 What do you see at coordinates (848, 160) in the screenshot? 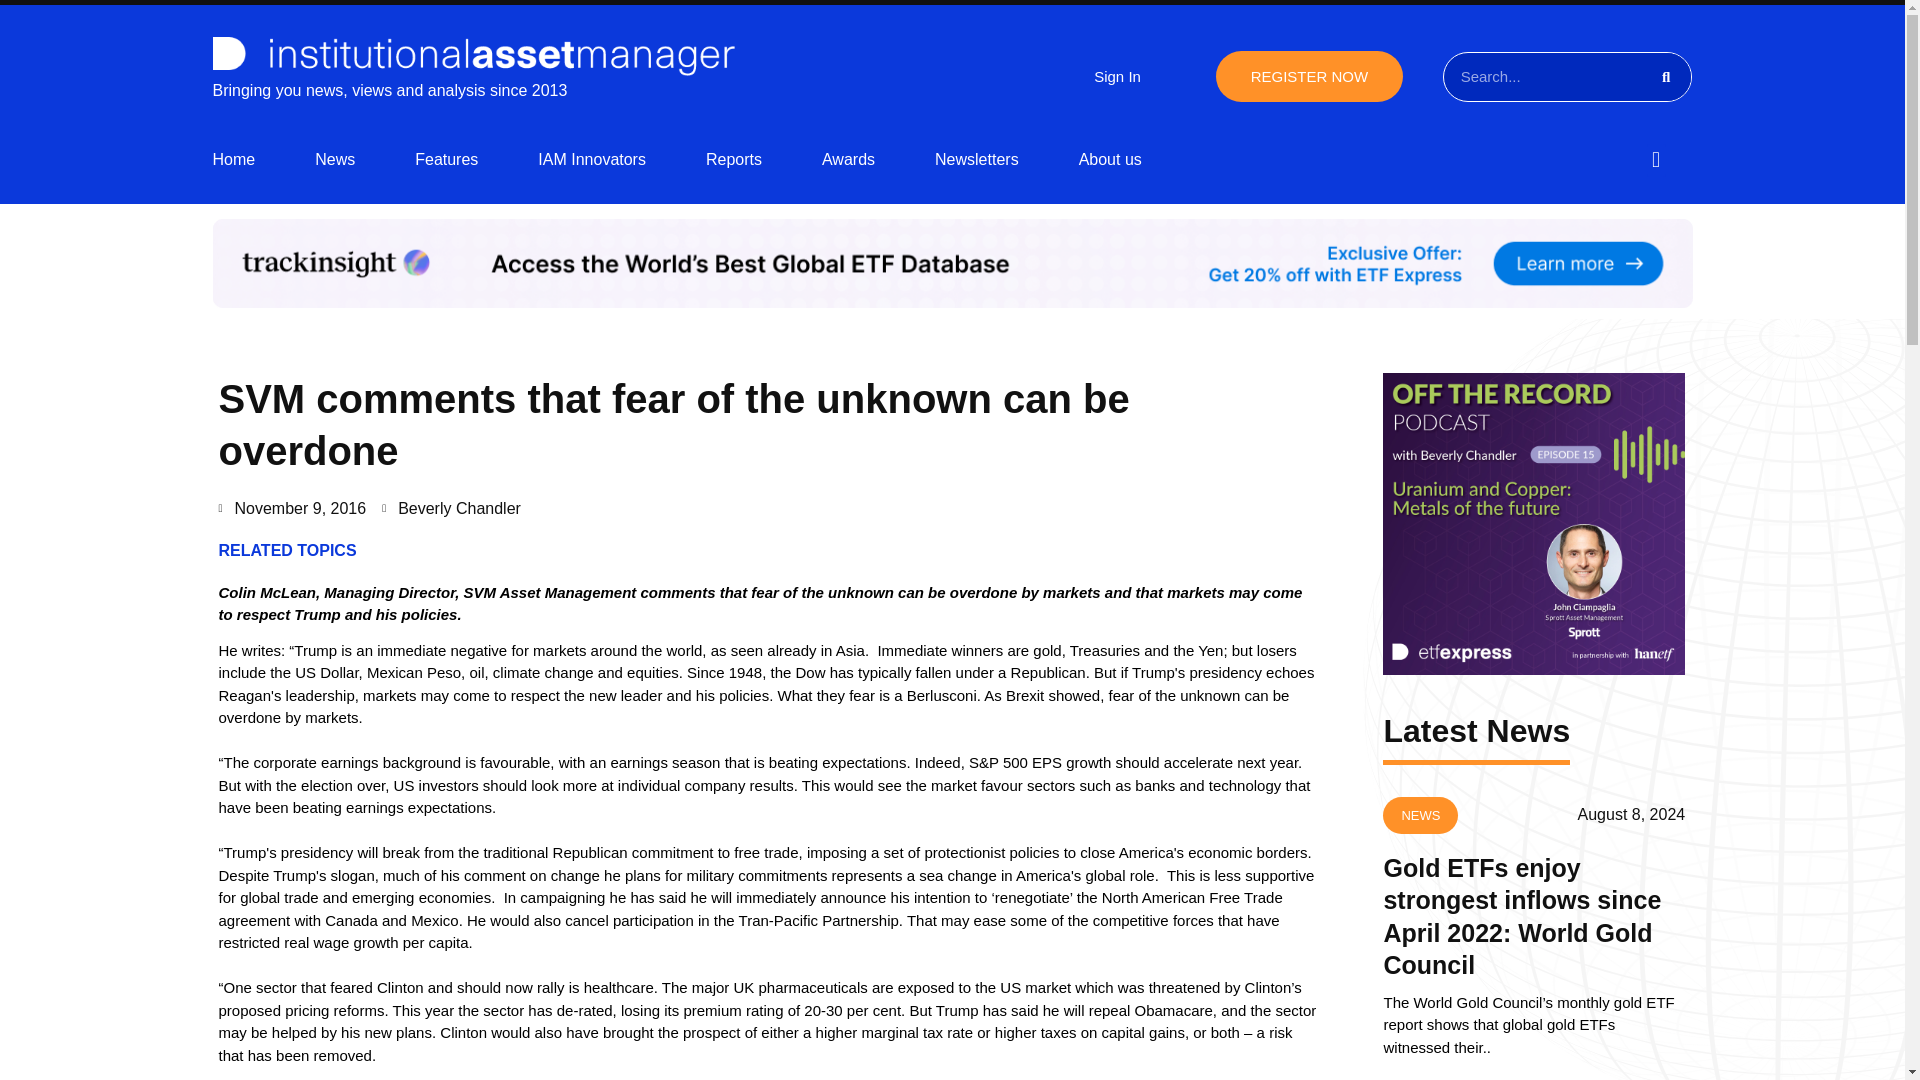
I see `Awards` at bounding box center [848, 160].